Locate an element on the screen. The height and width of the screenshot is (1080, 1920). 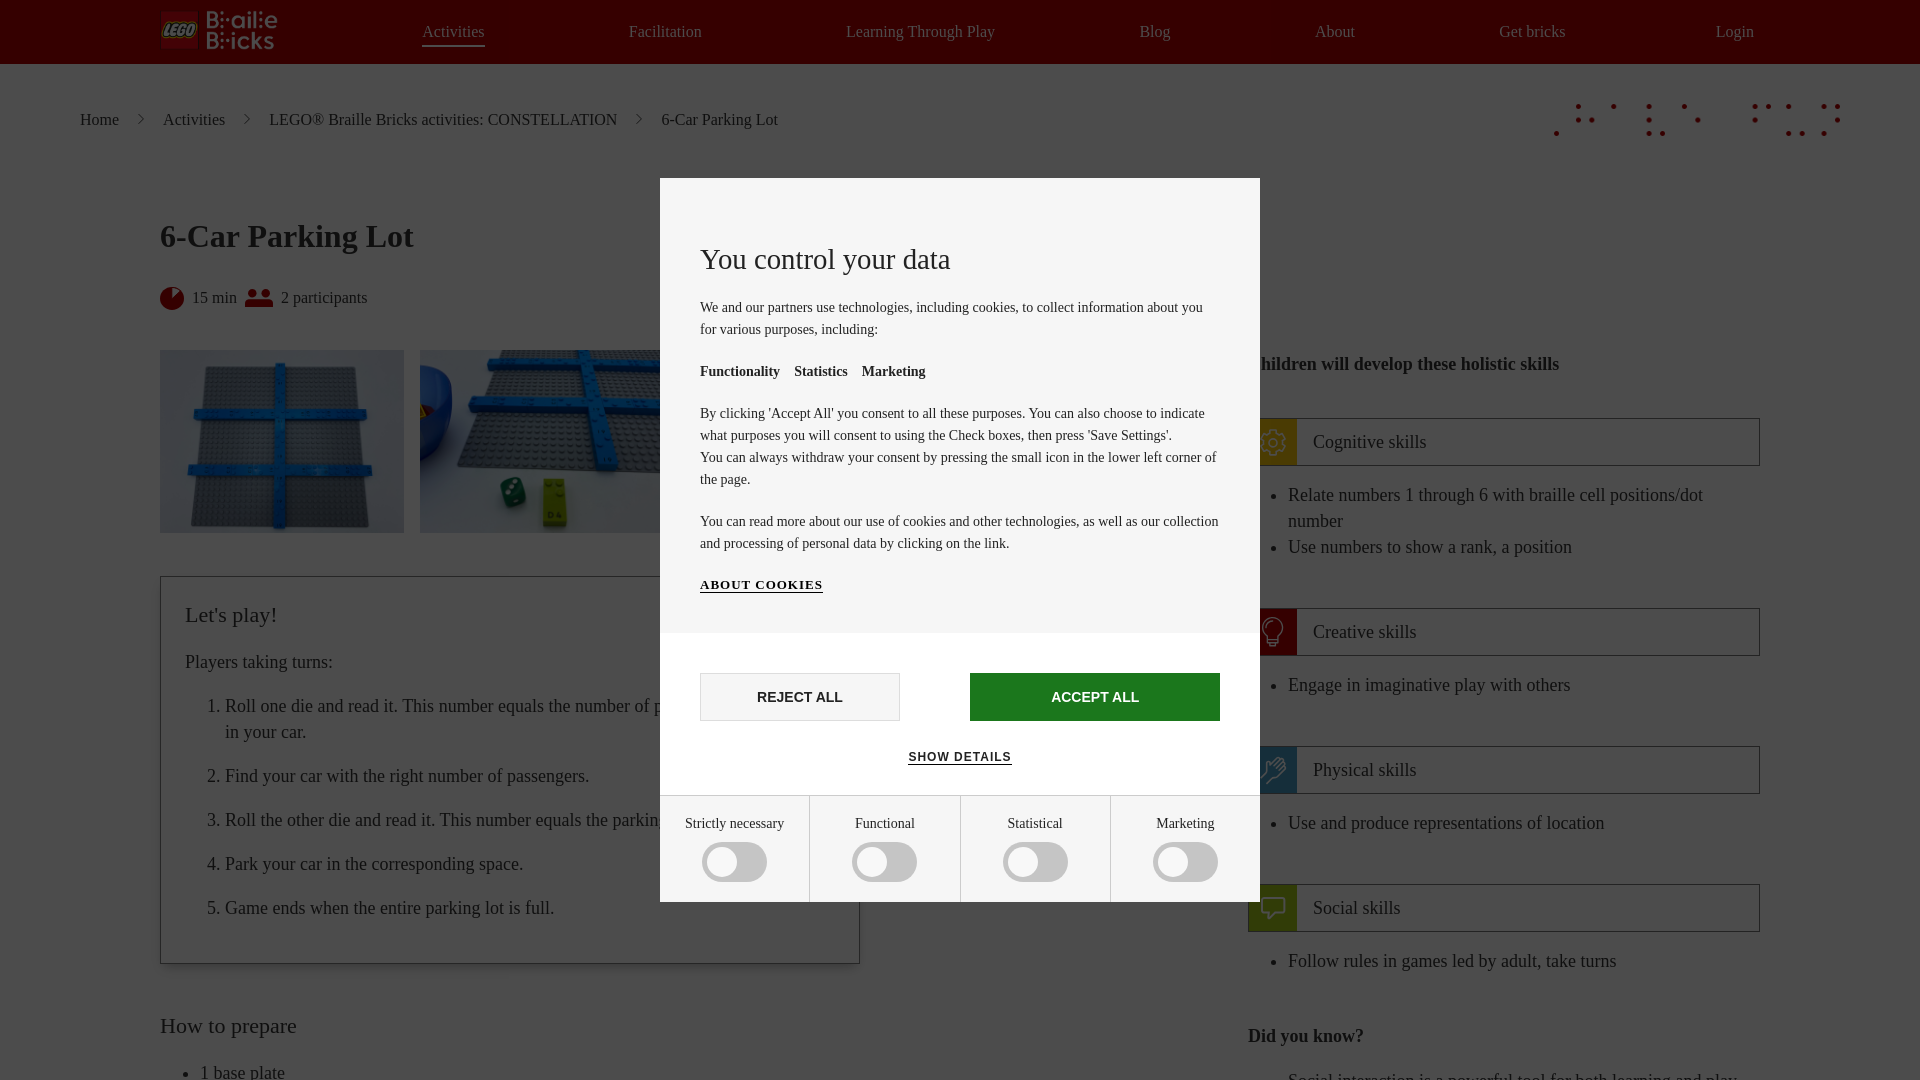
Strictly necessary is located at coordinates (771, 866).